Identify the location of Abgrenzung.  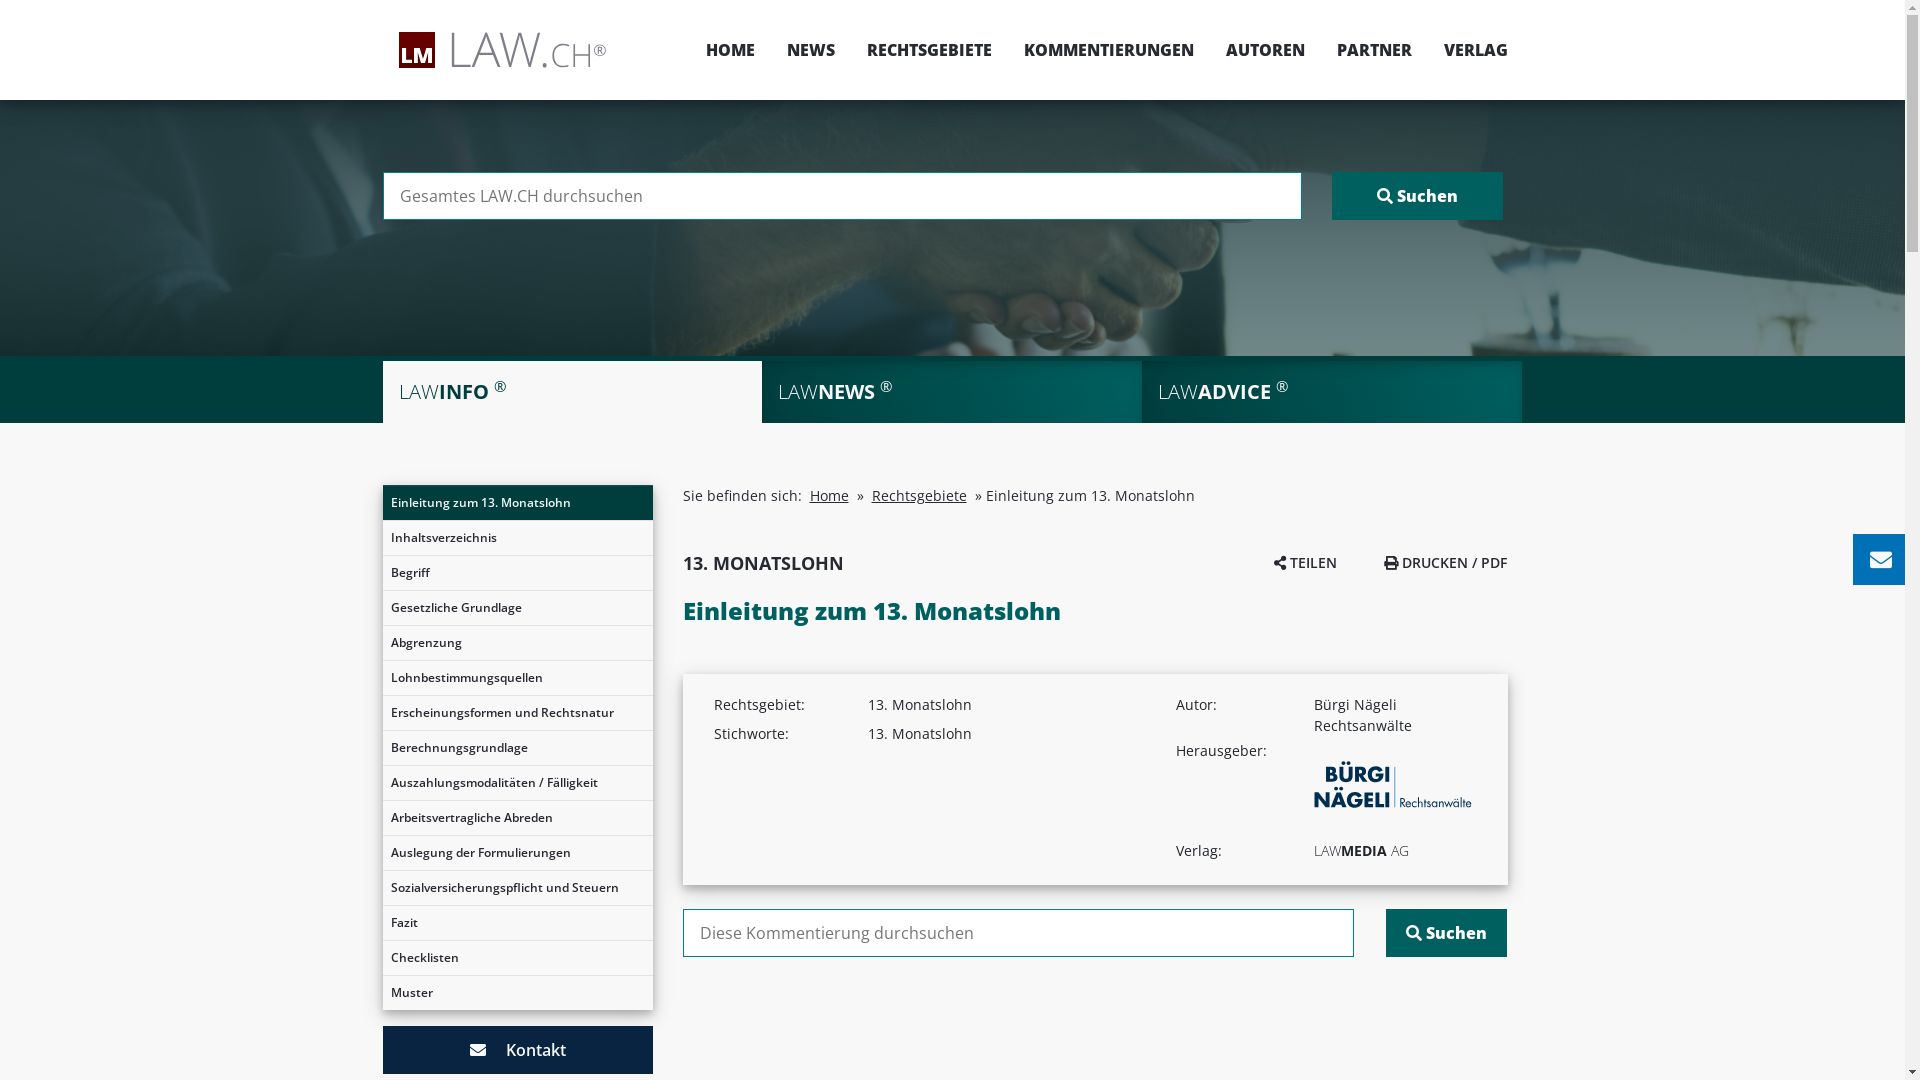
(517, 643).